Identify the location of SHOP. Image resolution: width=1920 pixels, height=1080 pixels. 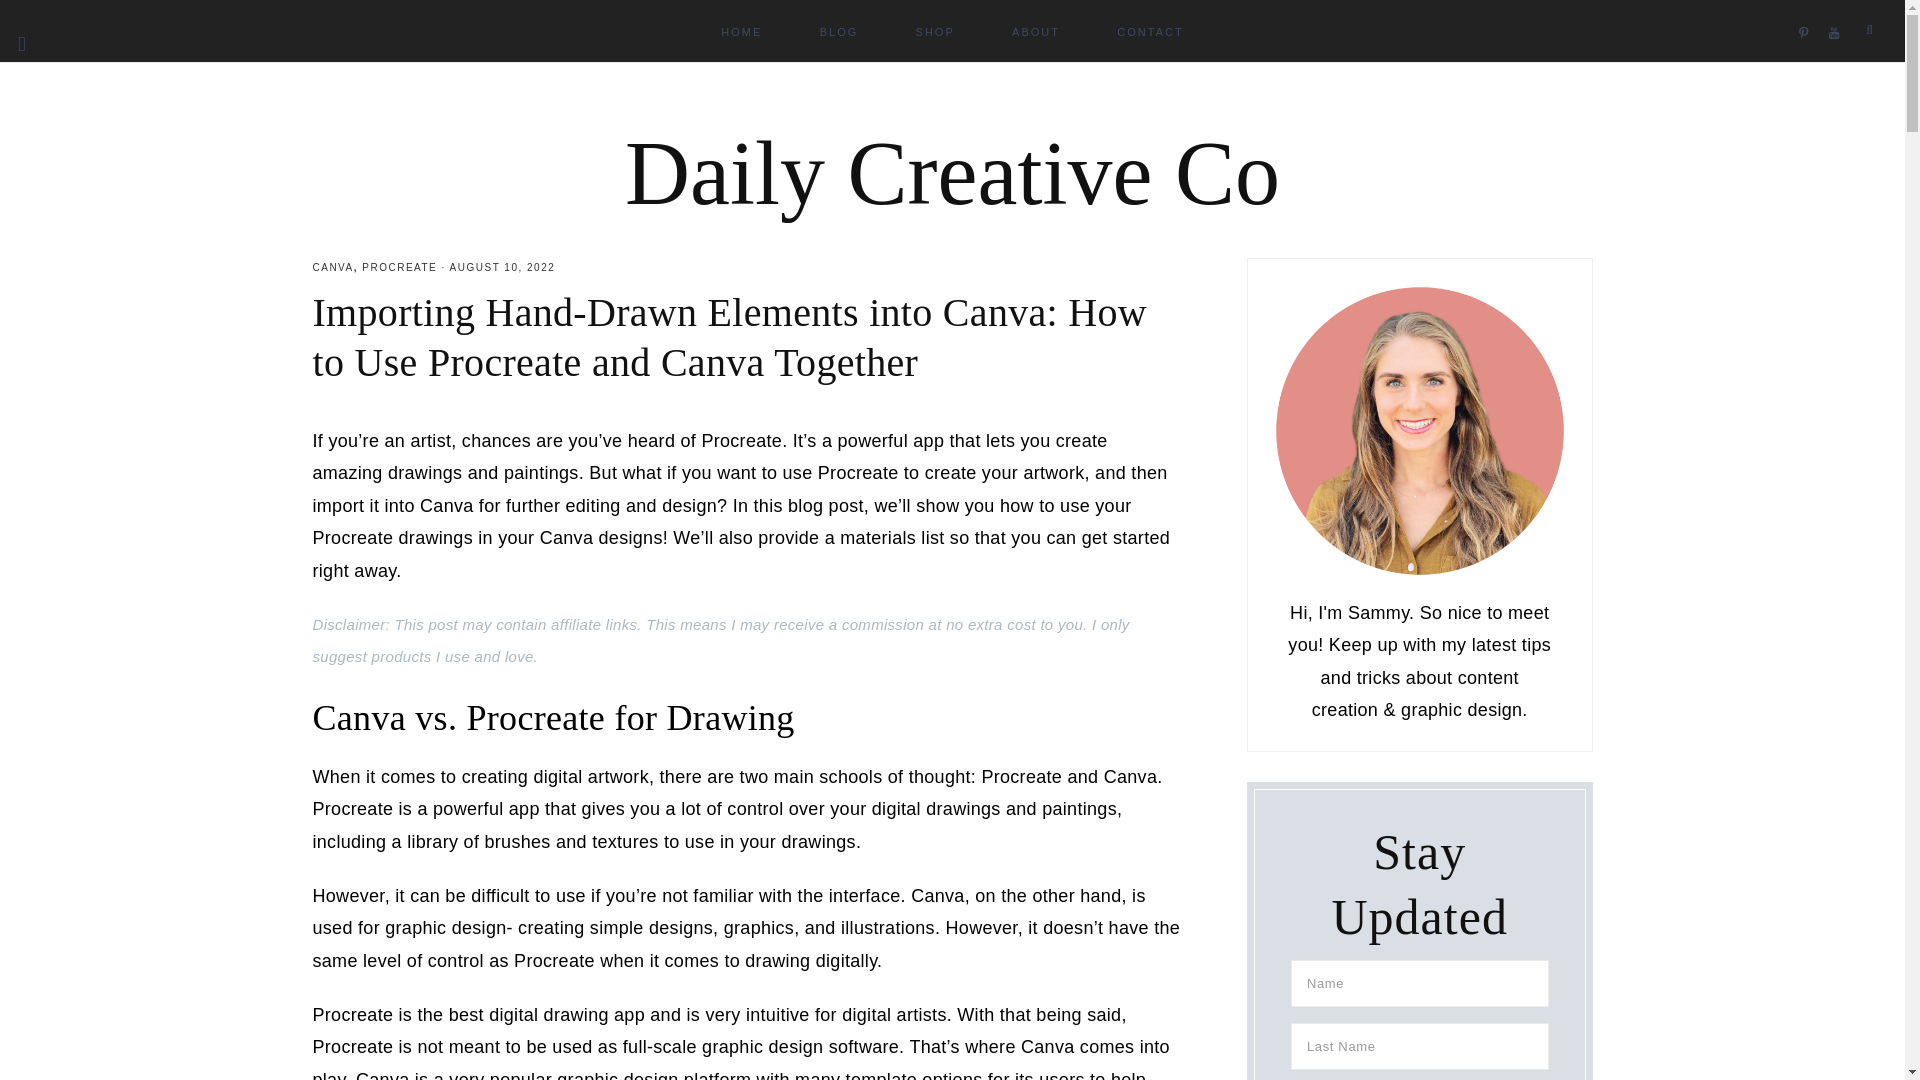
(936, 30).